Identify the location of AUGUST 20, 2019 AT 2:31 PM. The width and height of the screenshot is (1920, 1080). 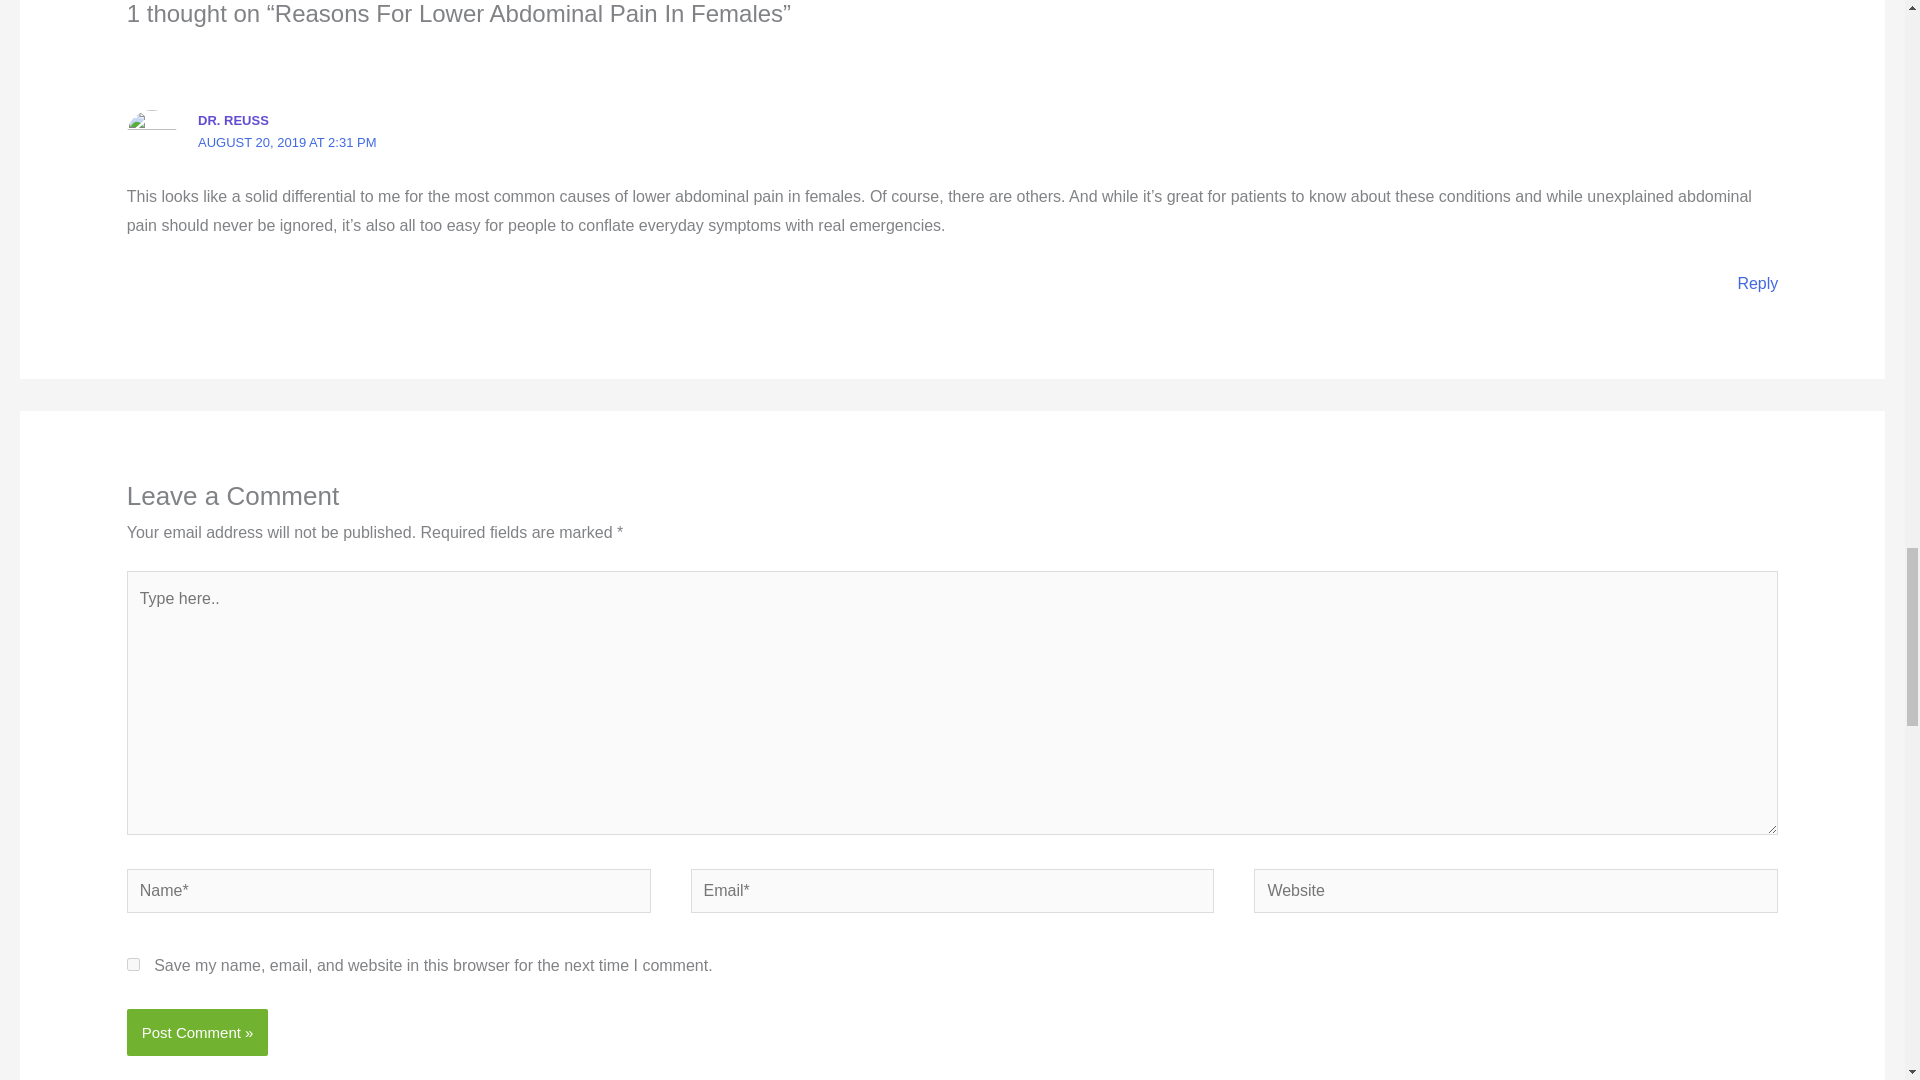
(286, 142).